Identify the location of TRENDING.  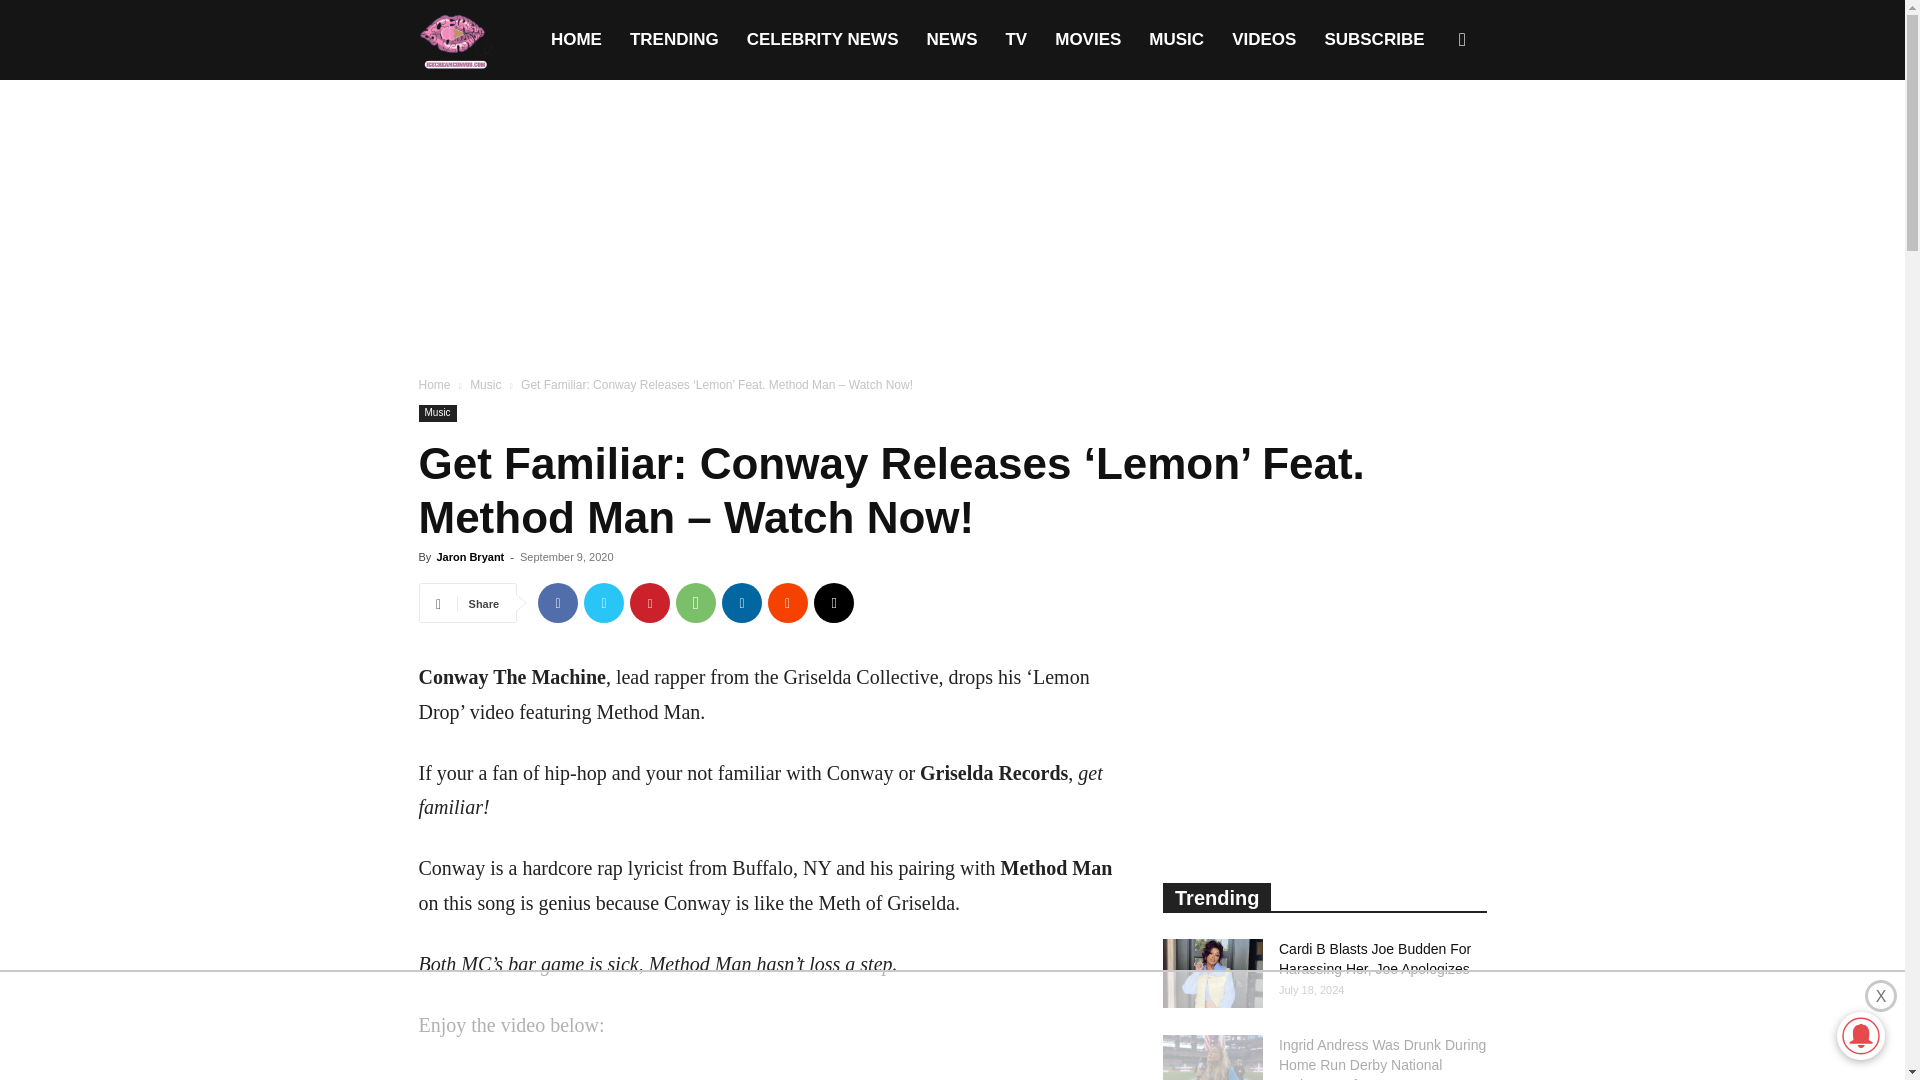
(674, 40).